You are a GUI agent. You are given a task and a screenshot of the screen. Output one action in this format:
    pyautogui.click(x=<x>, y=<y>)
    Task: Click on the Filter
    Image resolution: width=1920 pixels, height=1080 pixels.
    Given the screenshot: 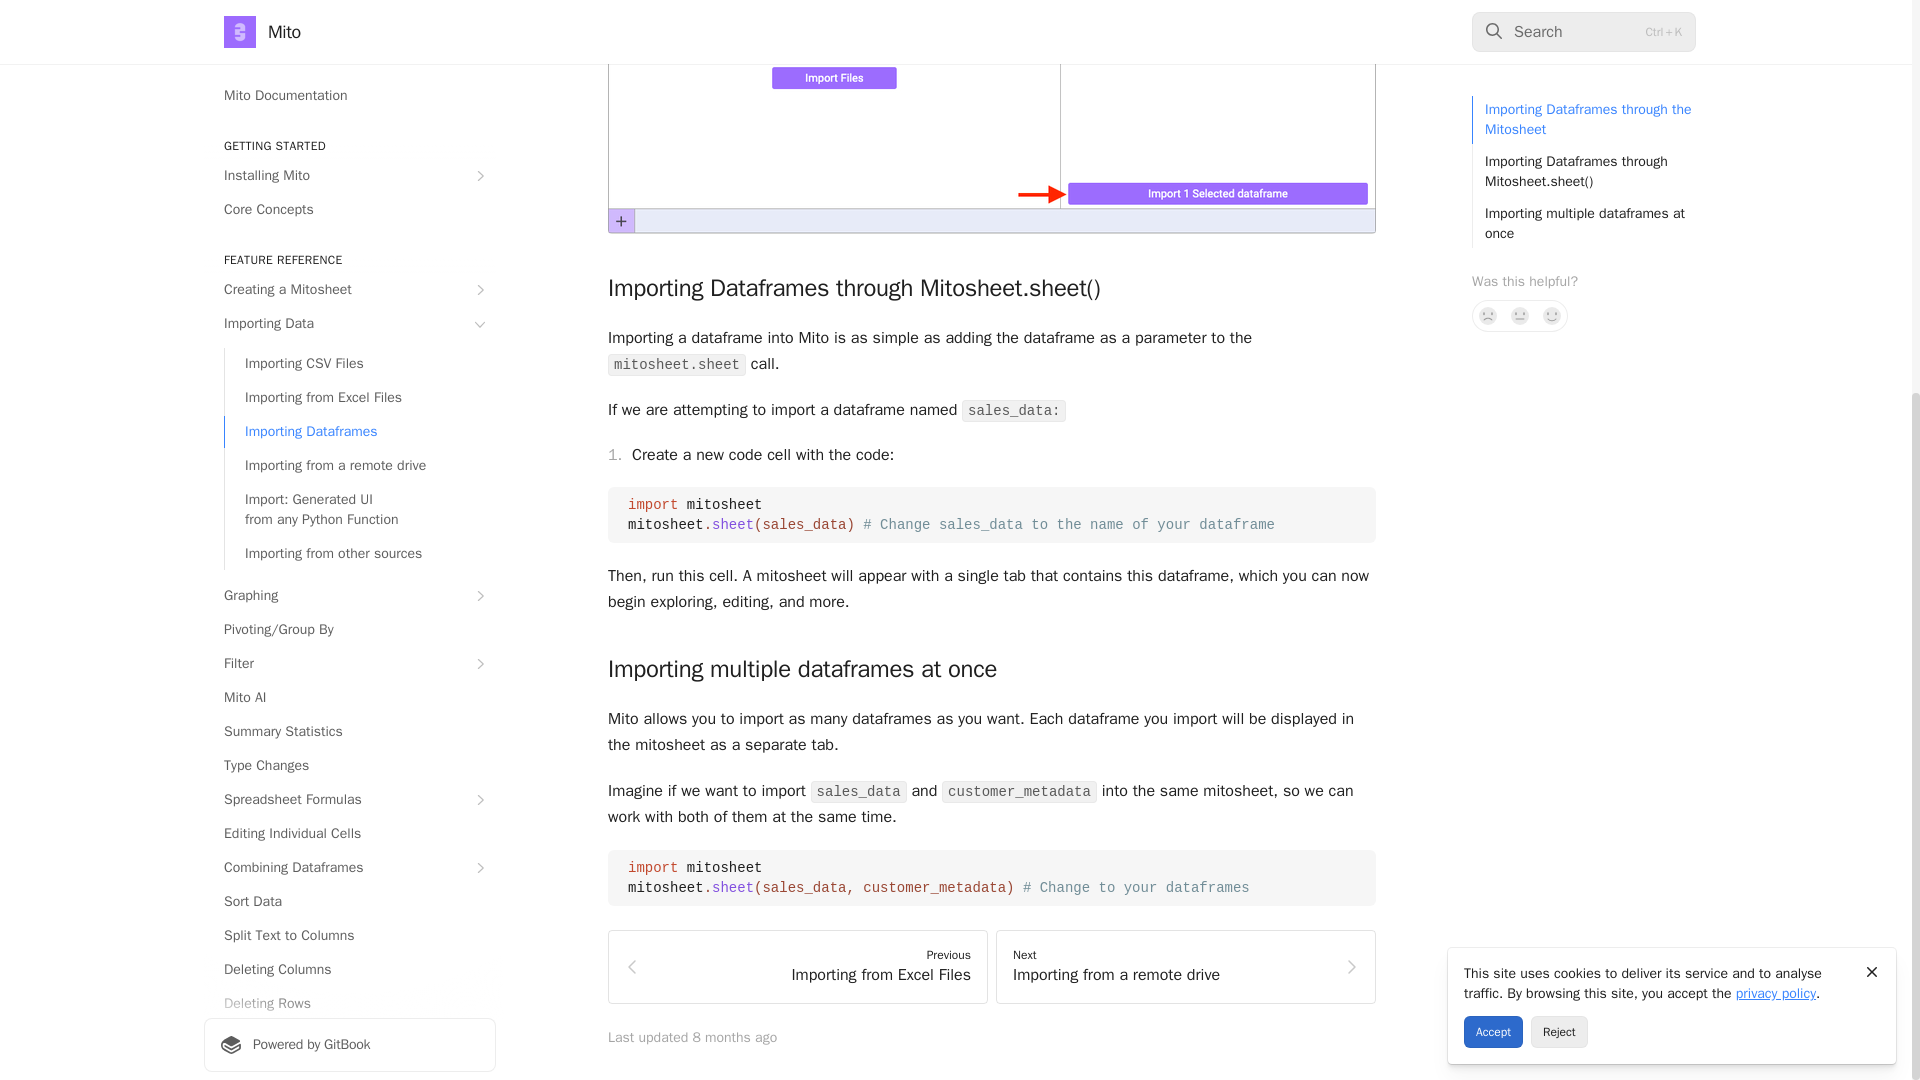 What is the action you would take?
    pyautogui.click(x=349, y=44)
    